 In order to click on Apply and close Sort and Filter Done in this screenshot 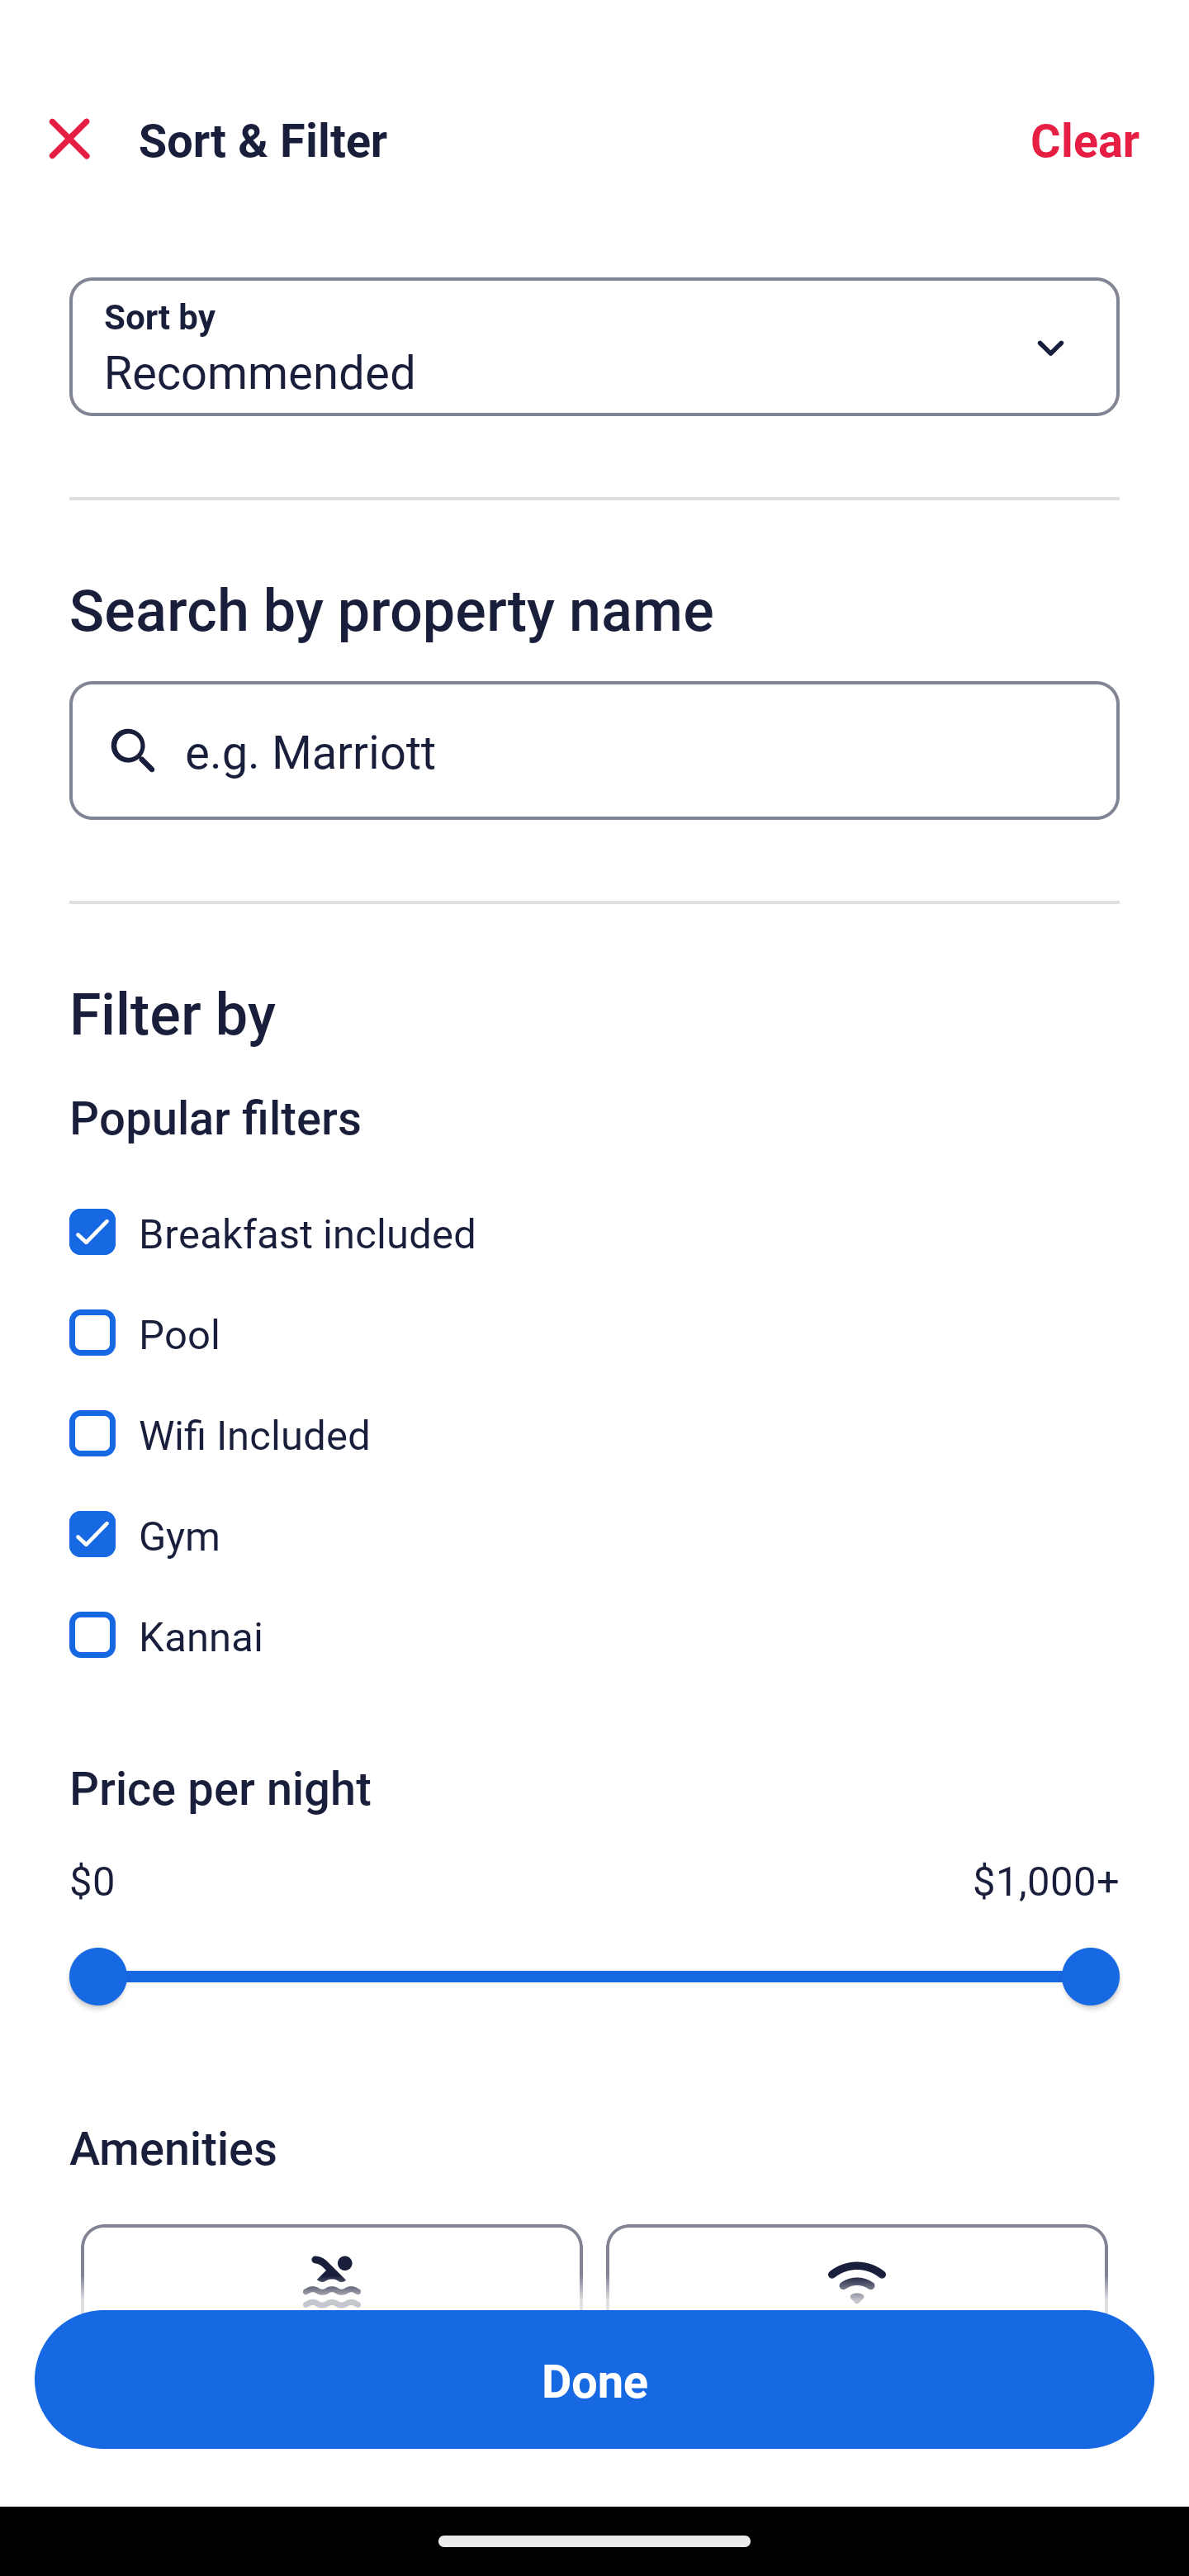, I will do `click(594, 2379)`.